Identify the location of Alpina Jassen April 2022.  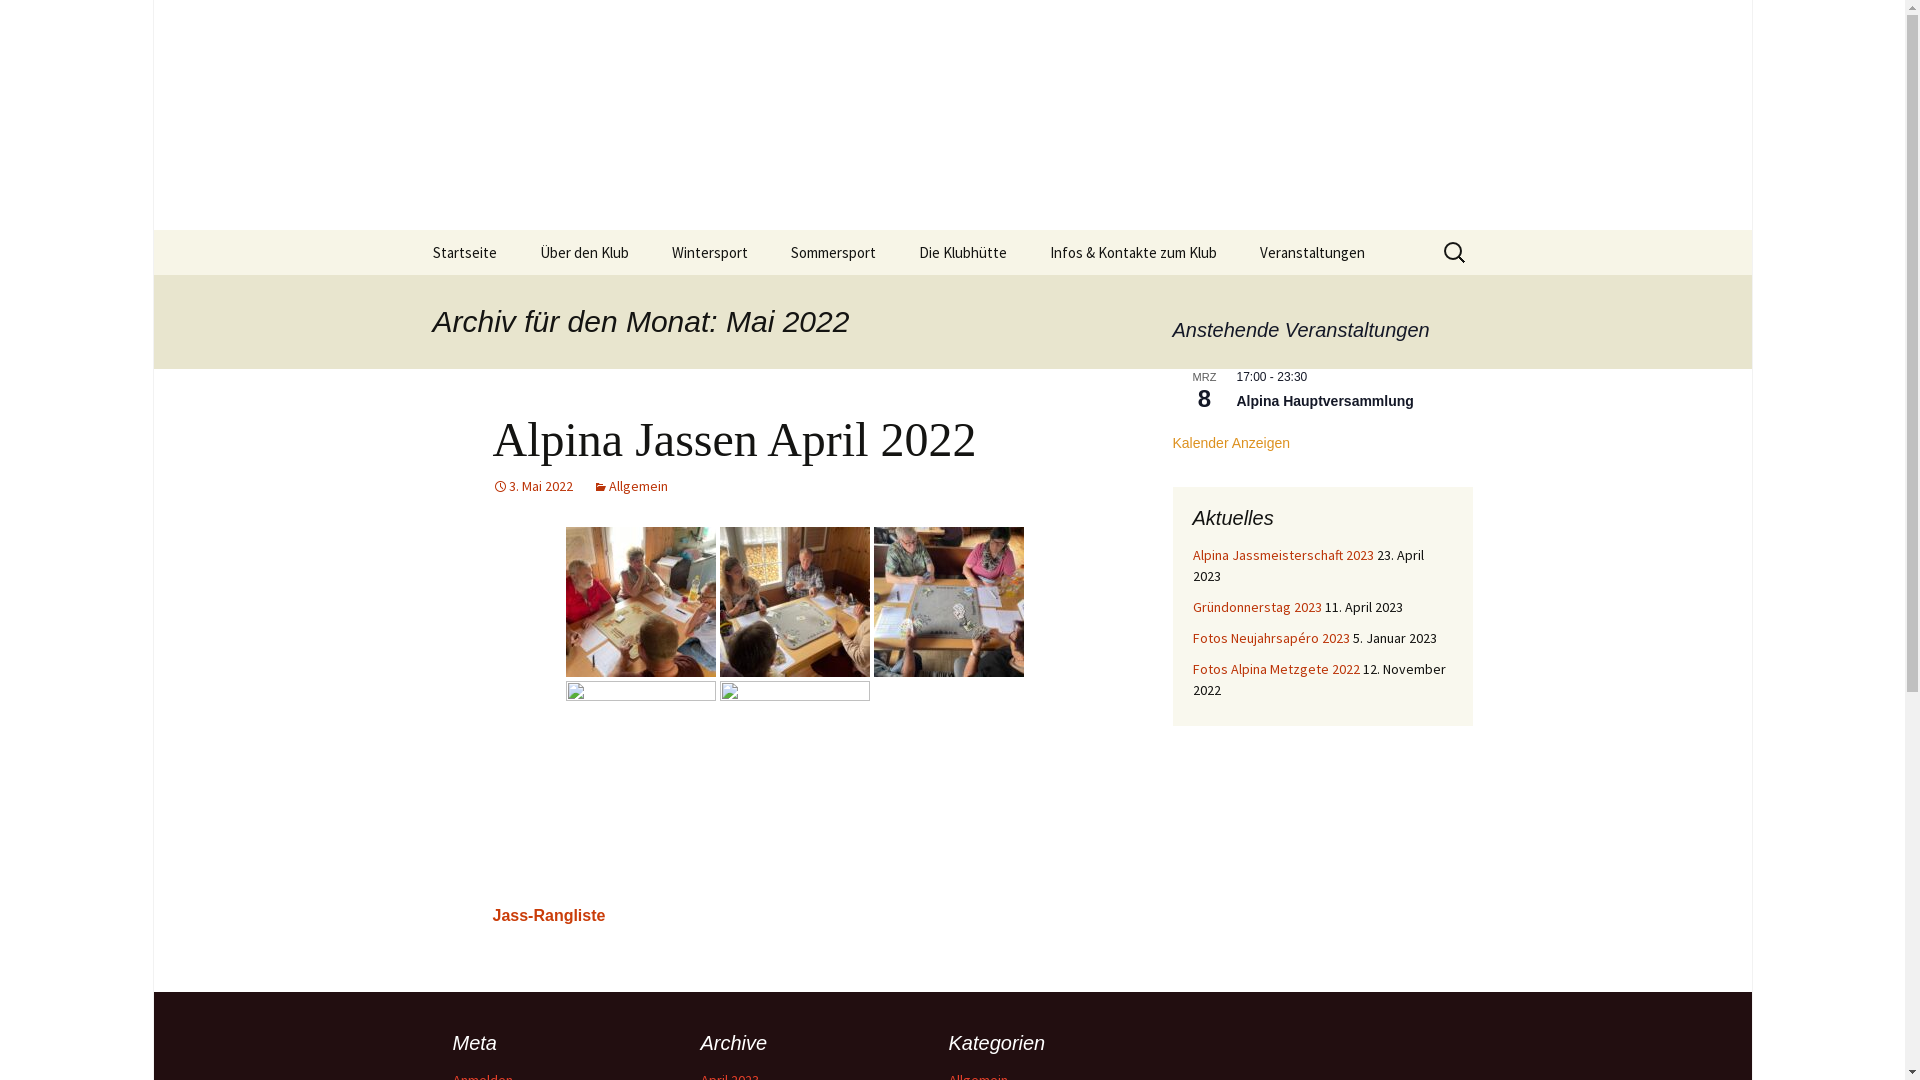
(734, 440).